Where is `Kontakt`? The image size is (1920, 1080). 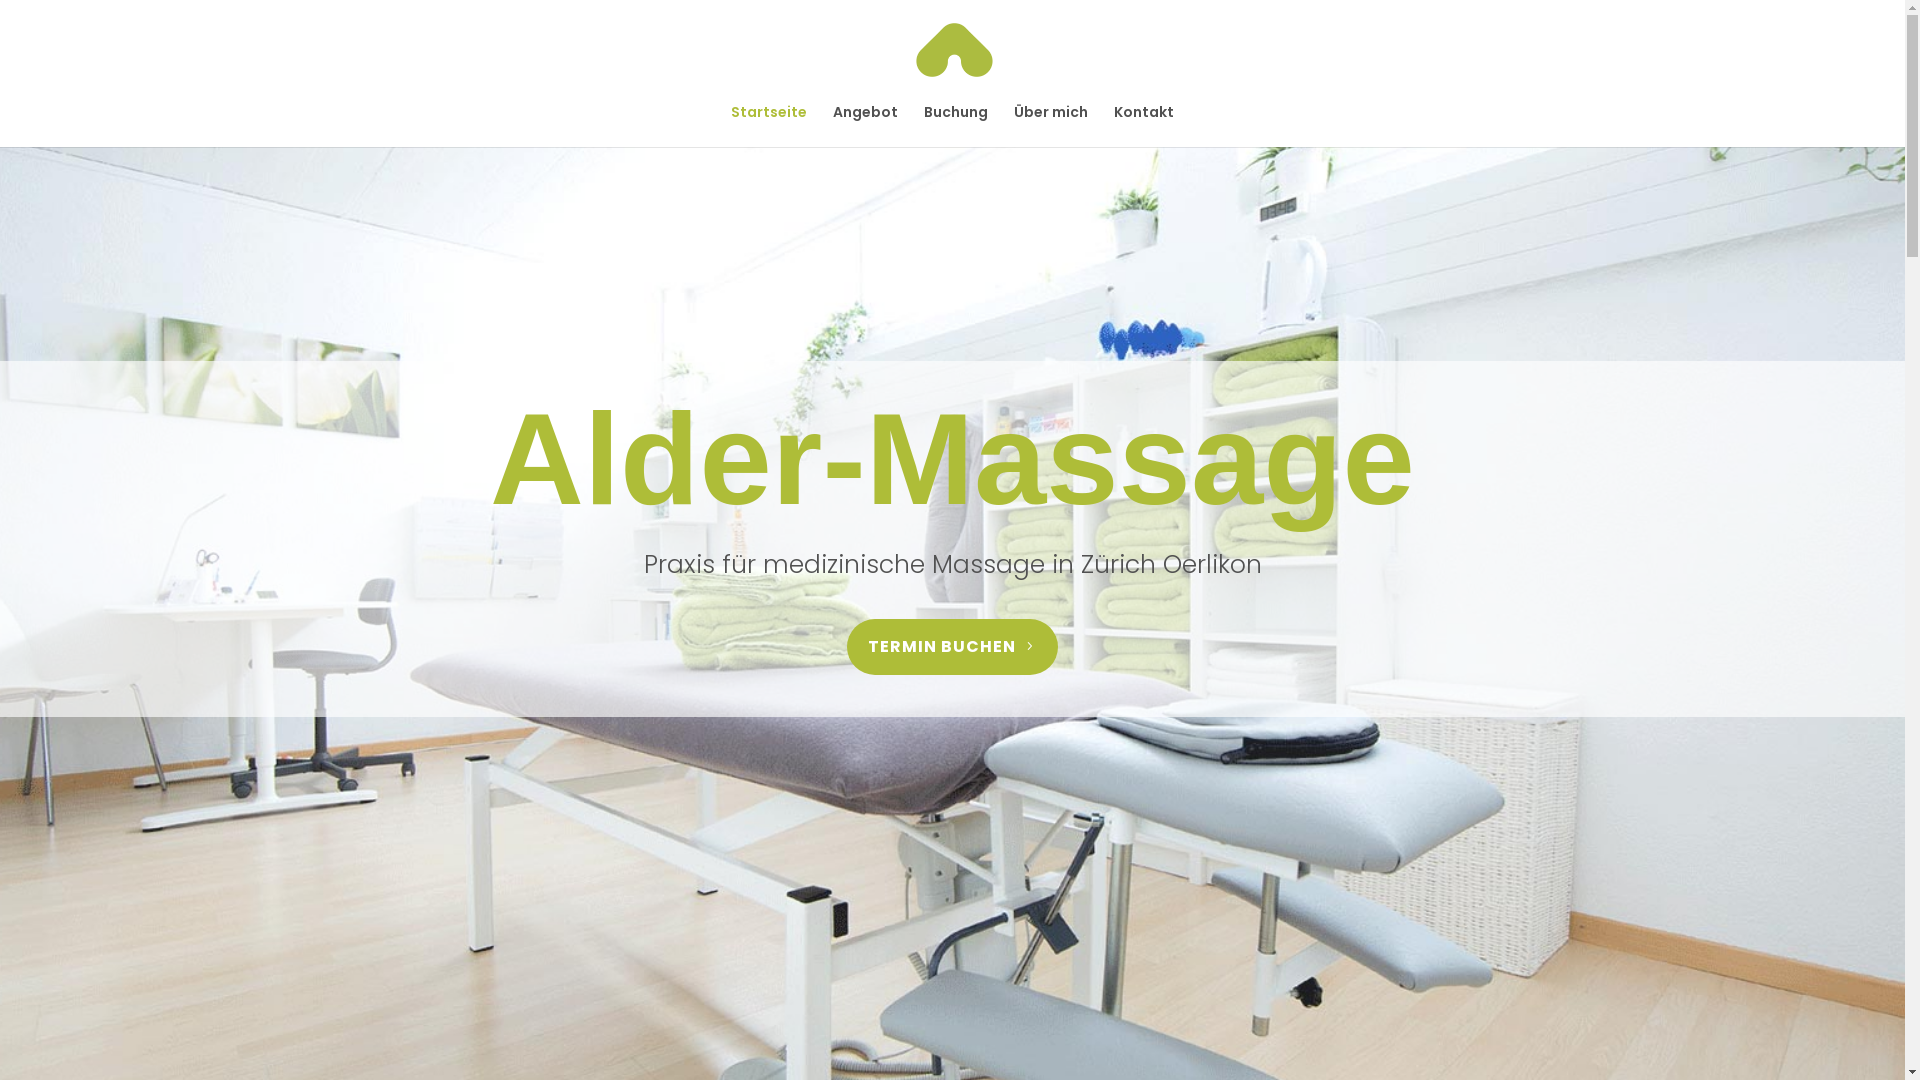 Kontakt is located at coordinates (1144, 126).